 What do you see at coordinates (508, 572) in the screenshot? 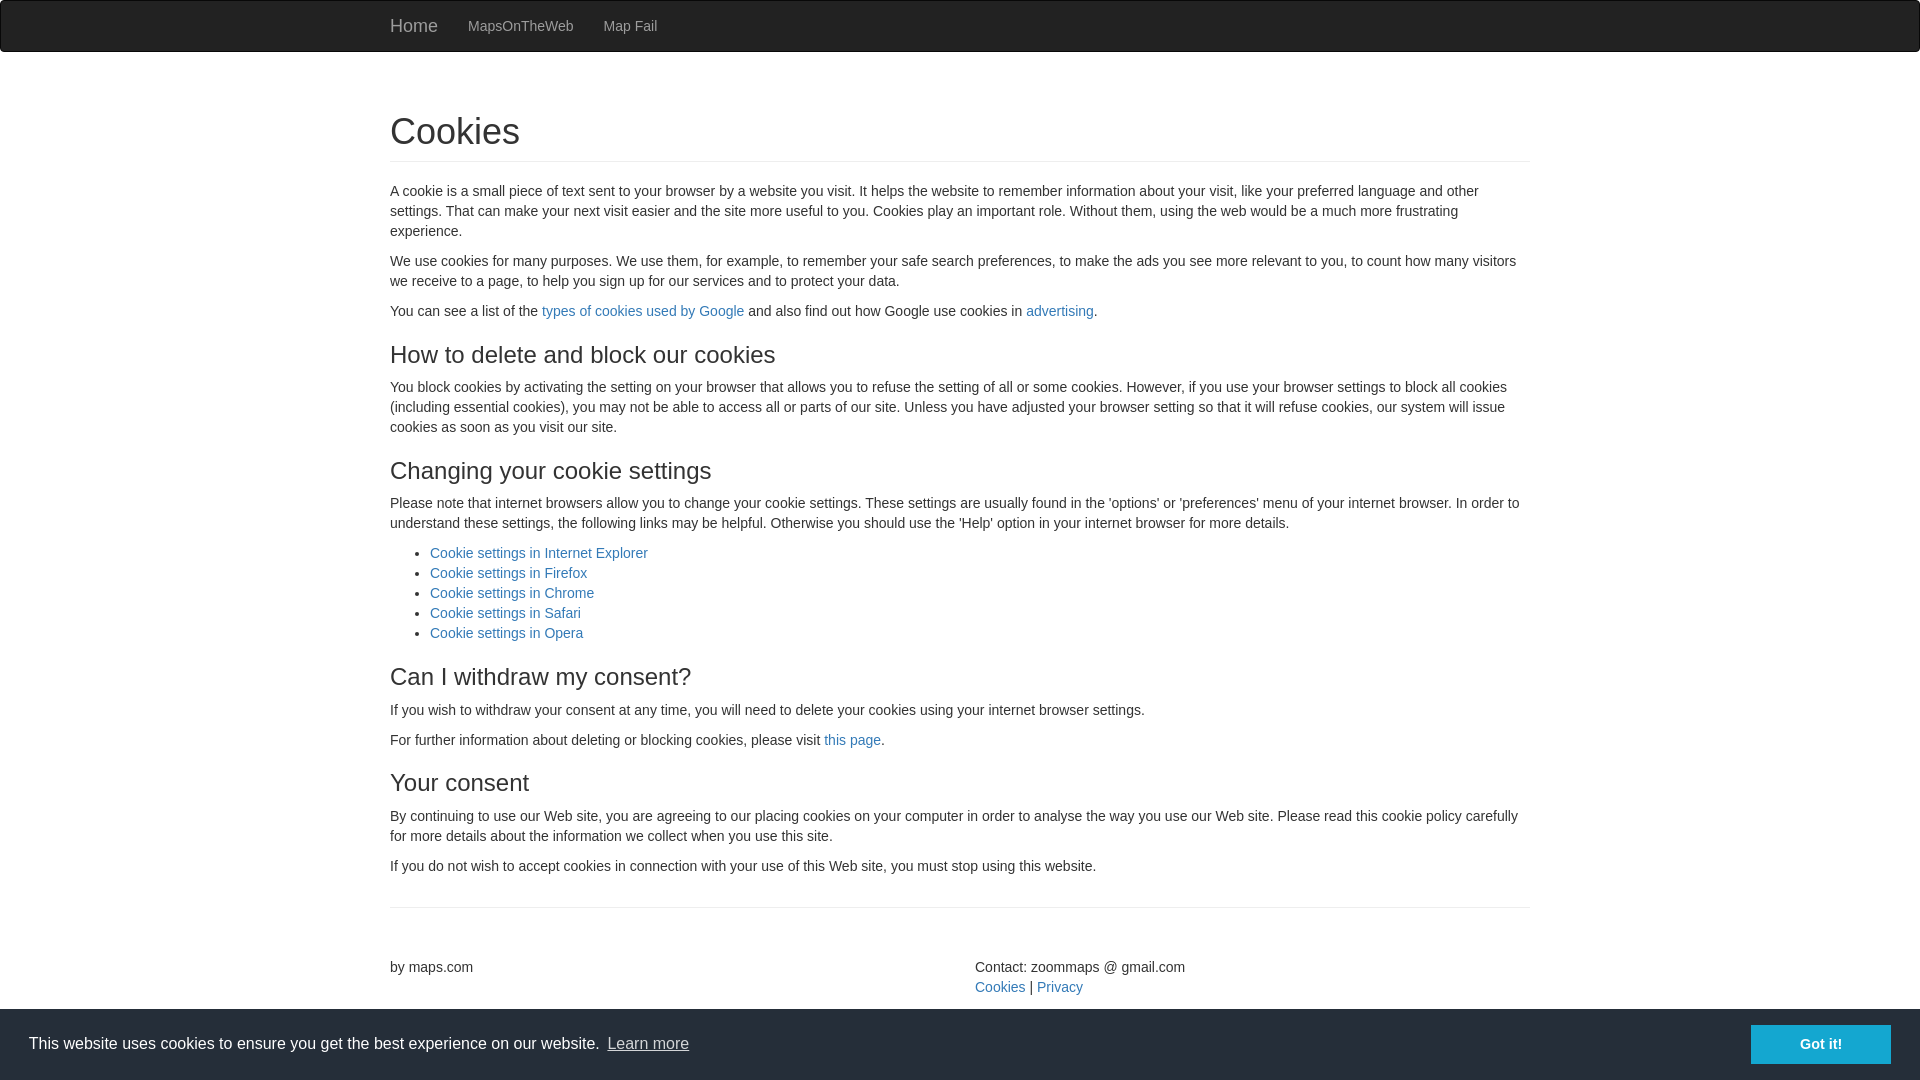
I see `Cookie settings in Firefox` at bounding box center [508, 572].